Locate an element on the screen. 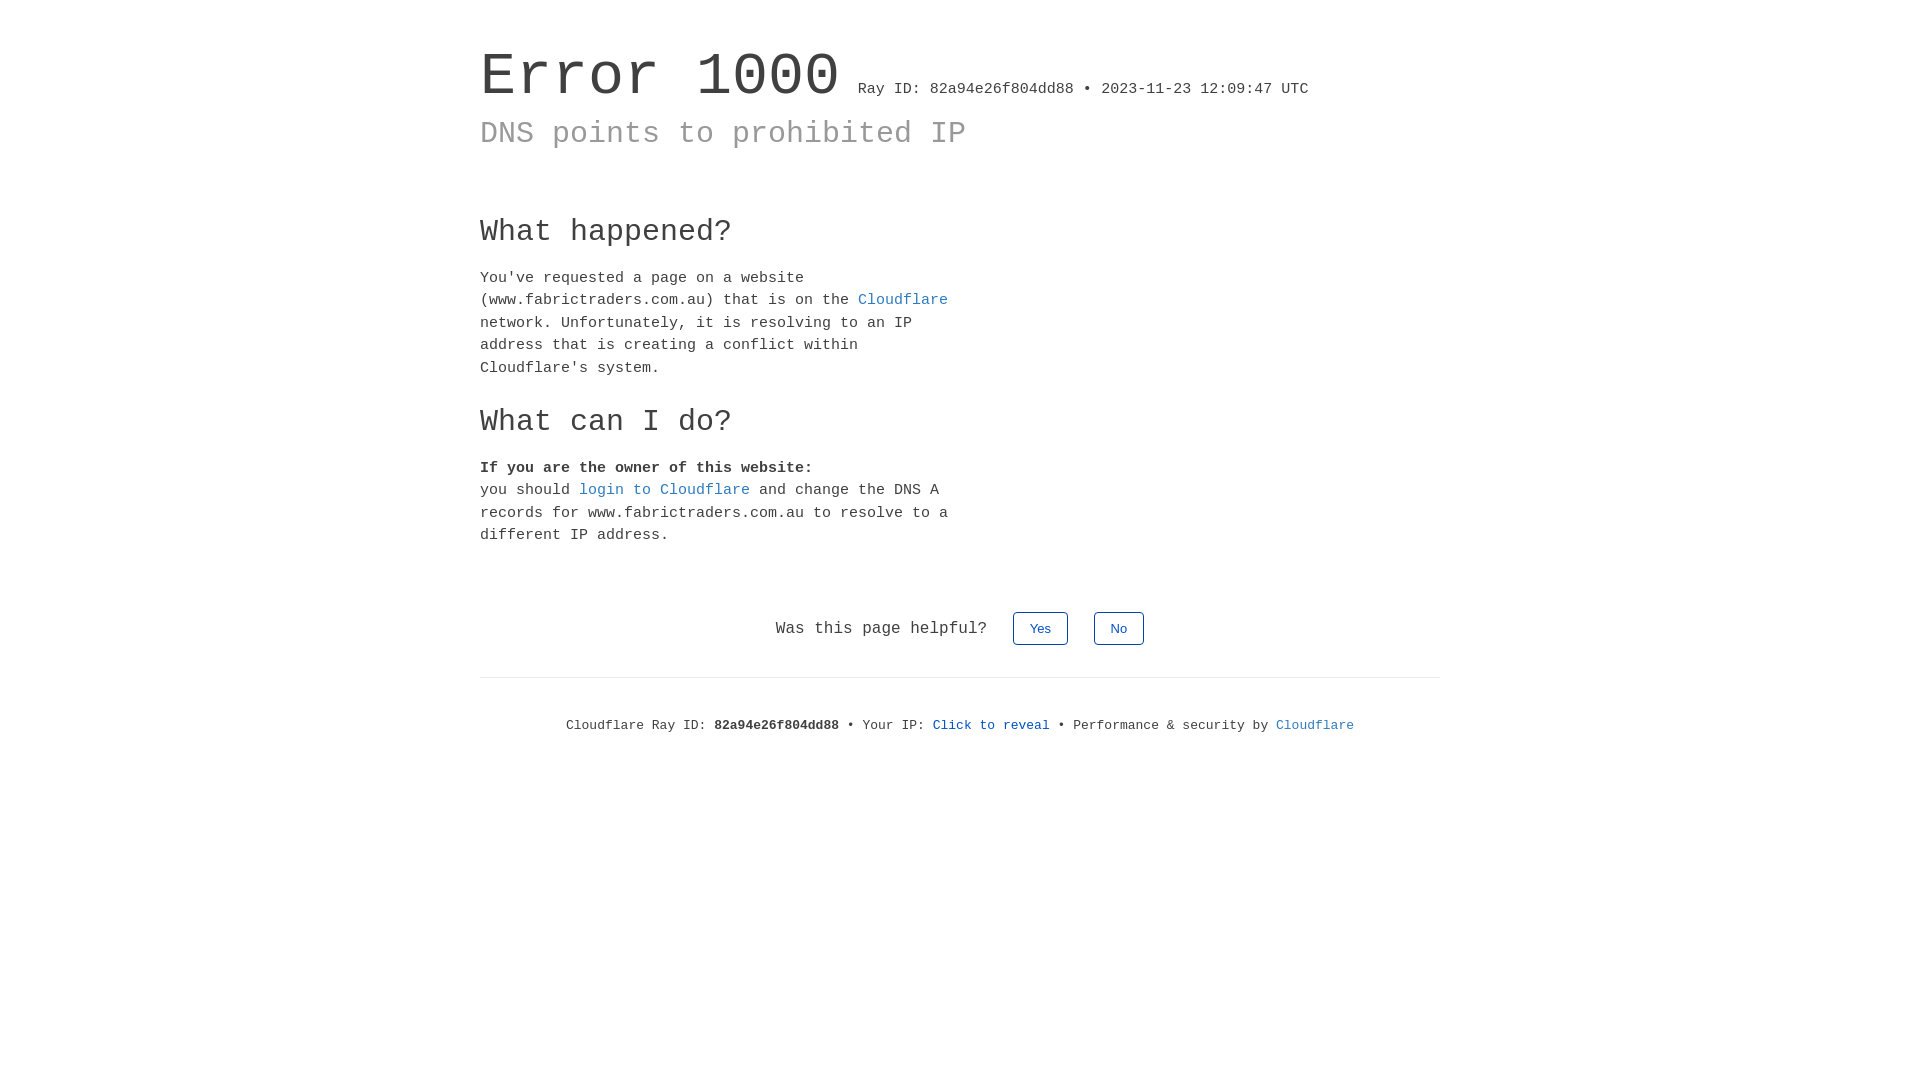  No is located at coordinates (1120, 628).